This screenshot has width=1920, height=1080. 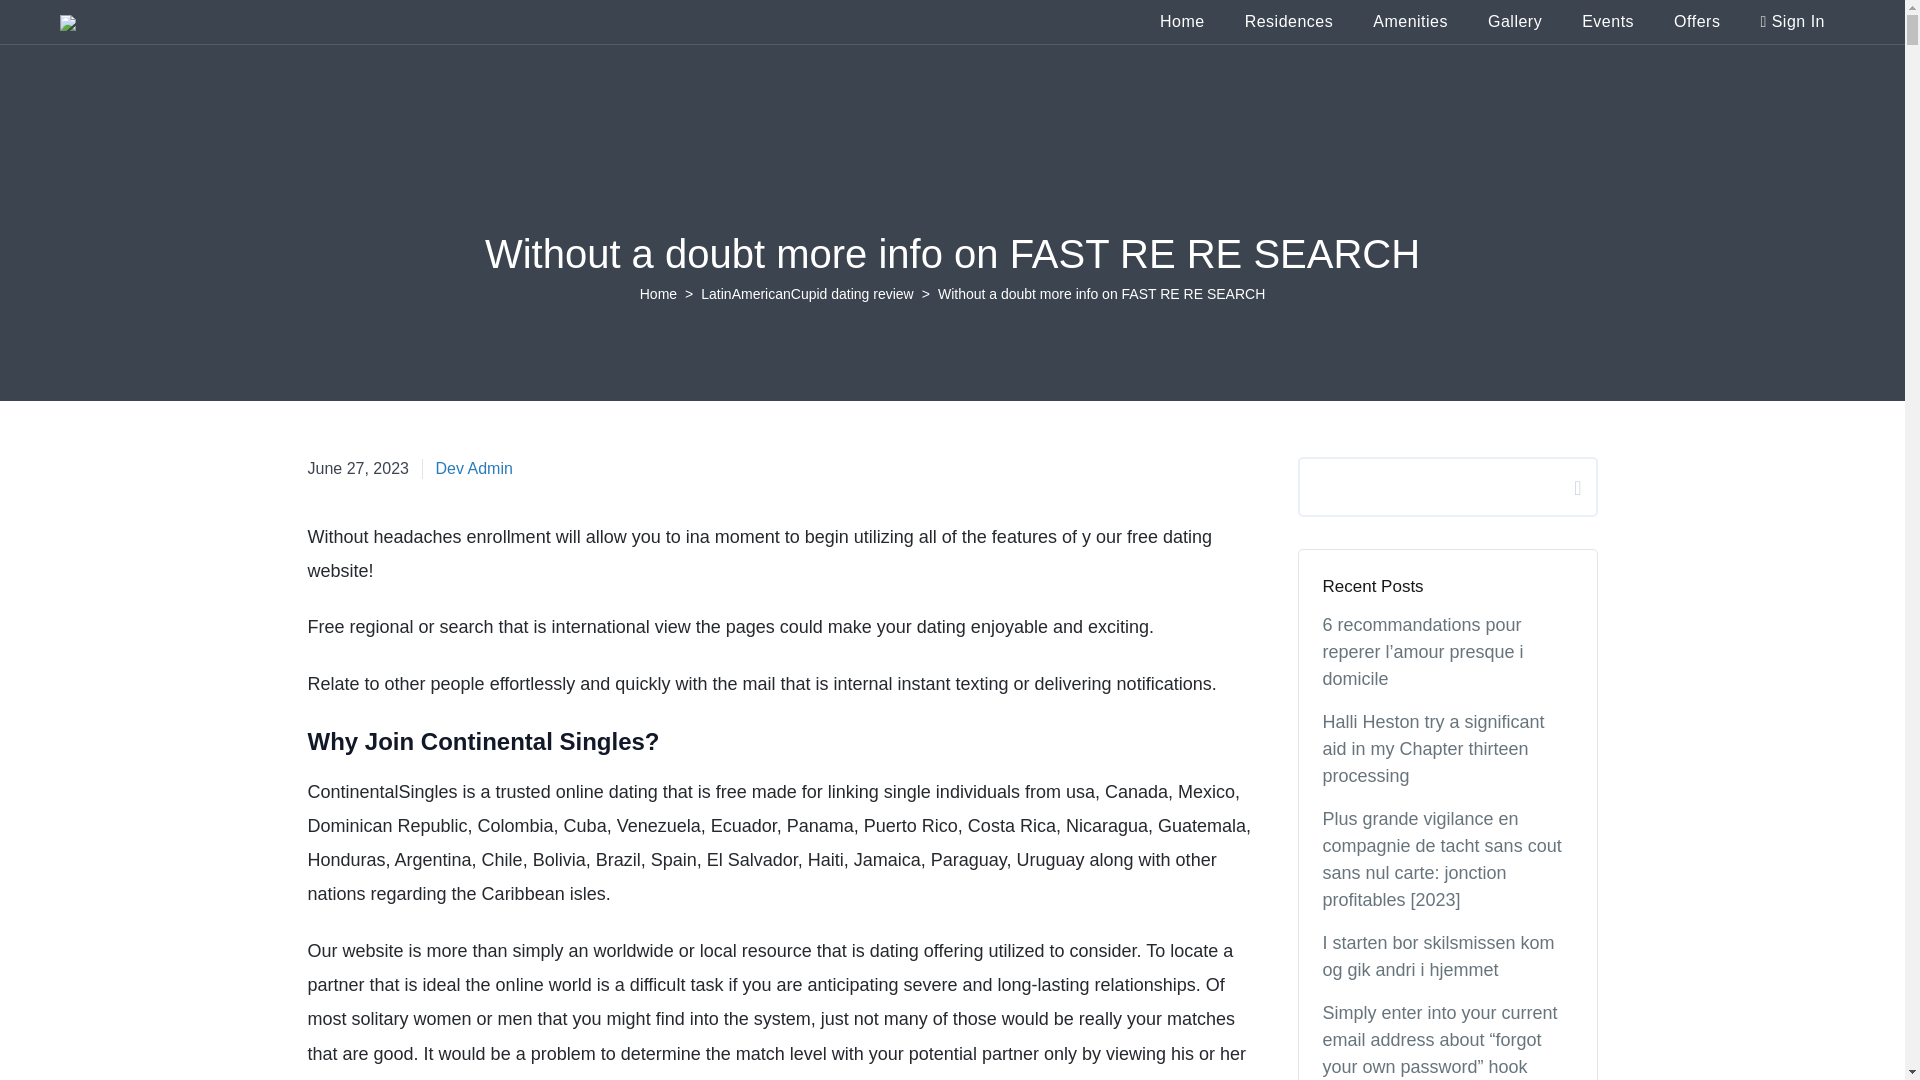 I want to click on Events, so click(x=1608, y=21).